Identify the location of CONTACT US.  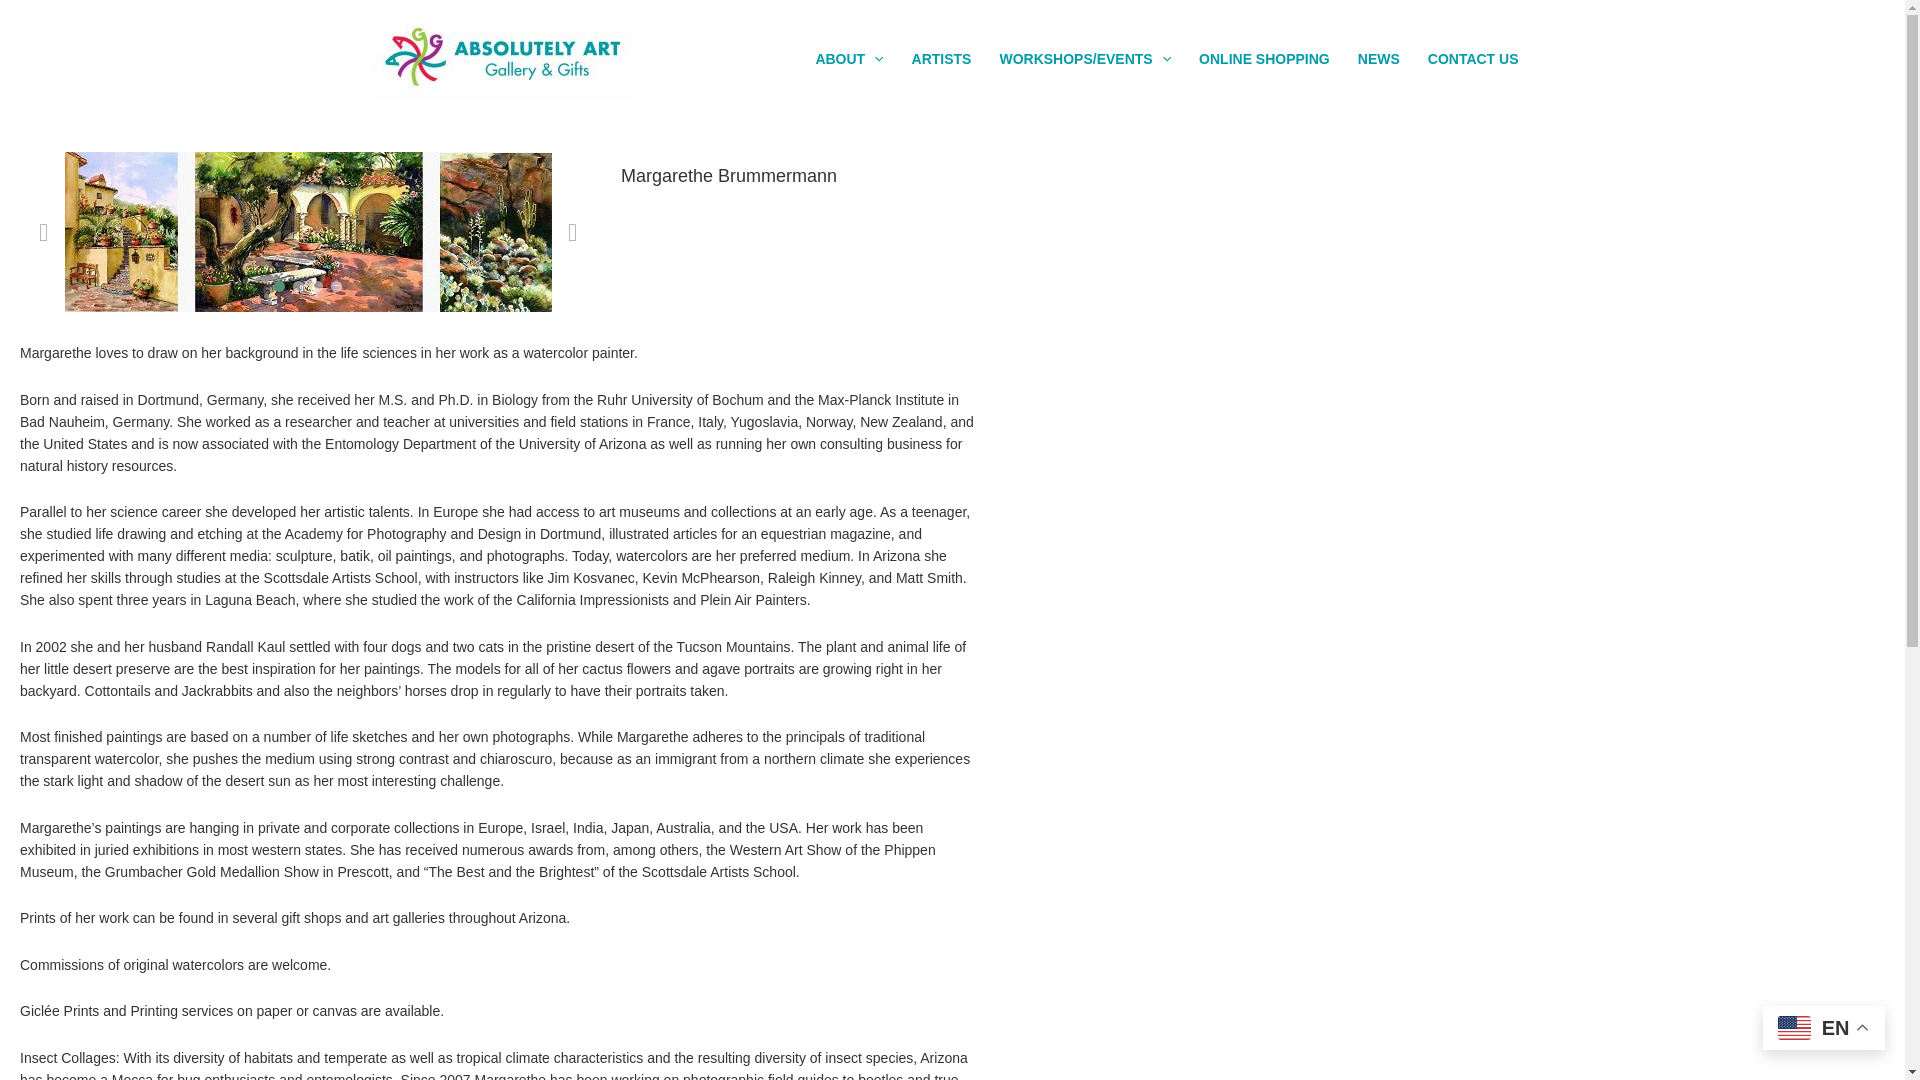
(1472, 58).